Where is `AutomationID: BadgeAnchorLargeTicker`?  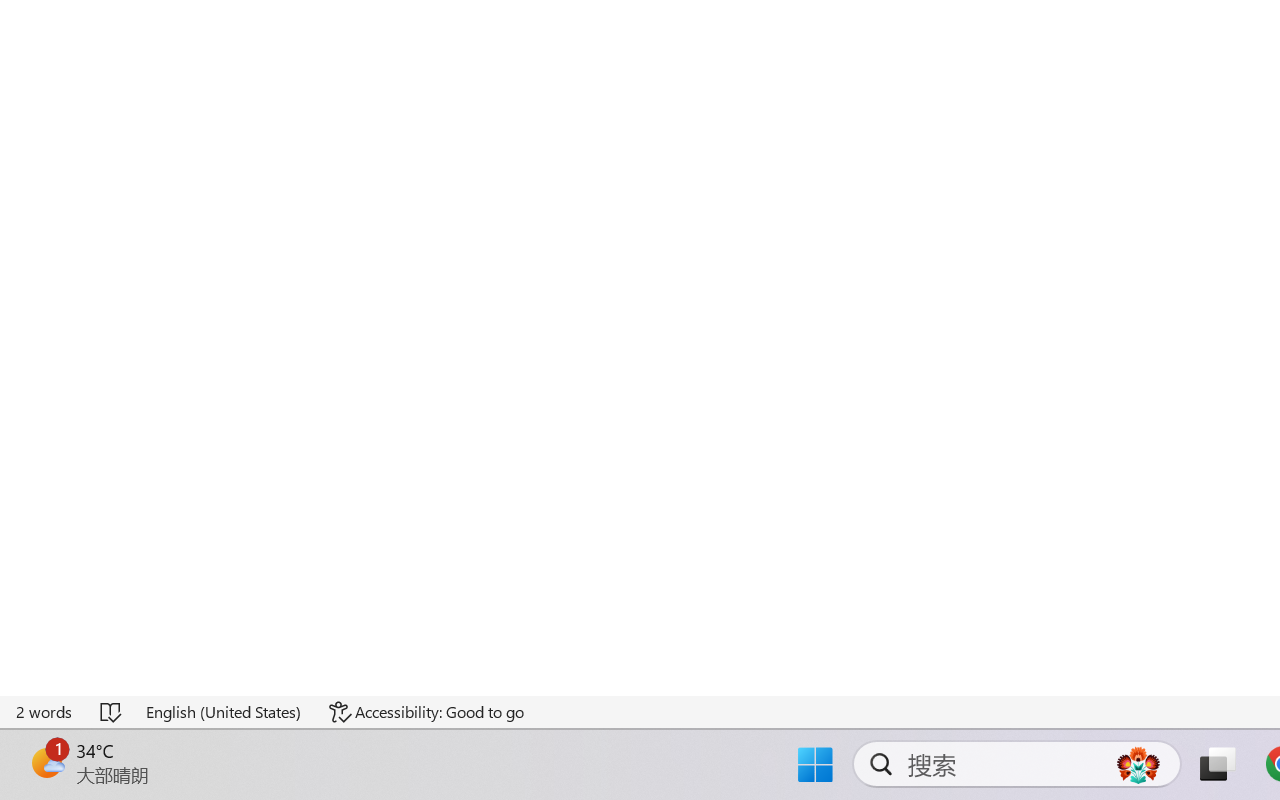 AutomationID: BadgeAnchorLargeTicker is located at coordinates (46, 762).